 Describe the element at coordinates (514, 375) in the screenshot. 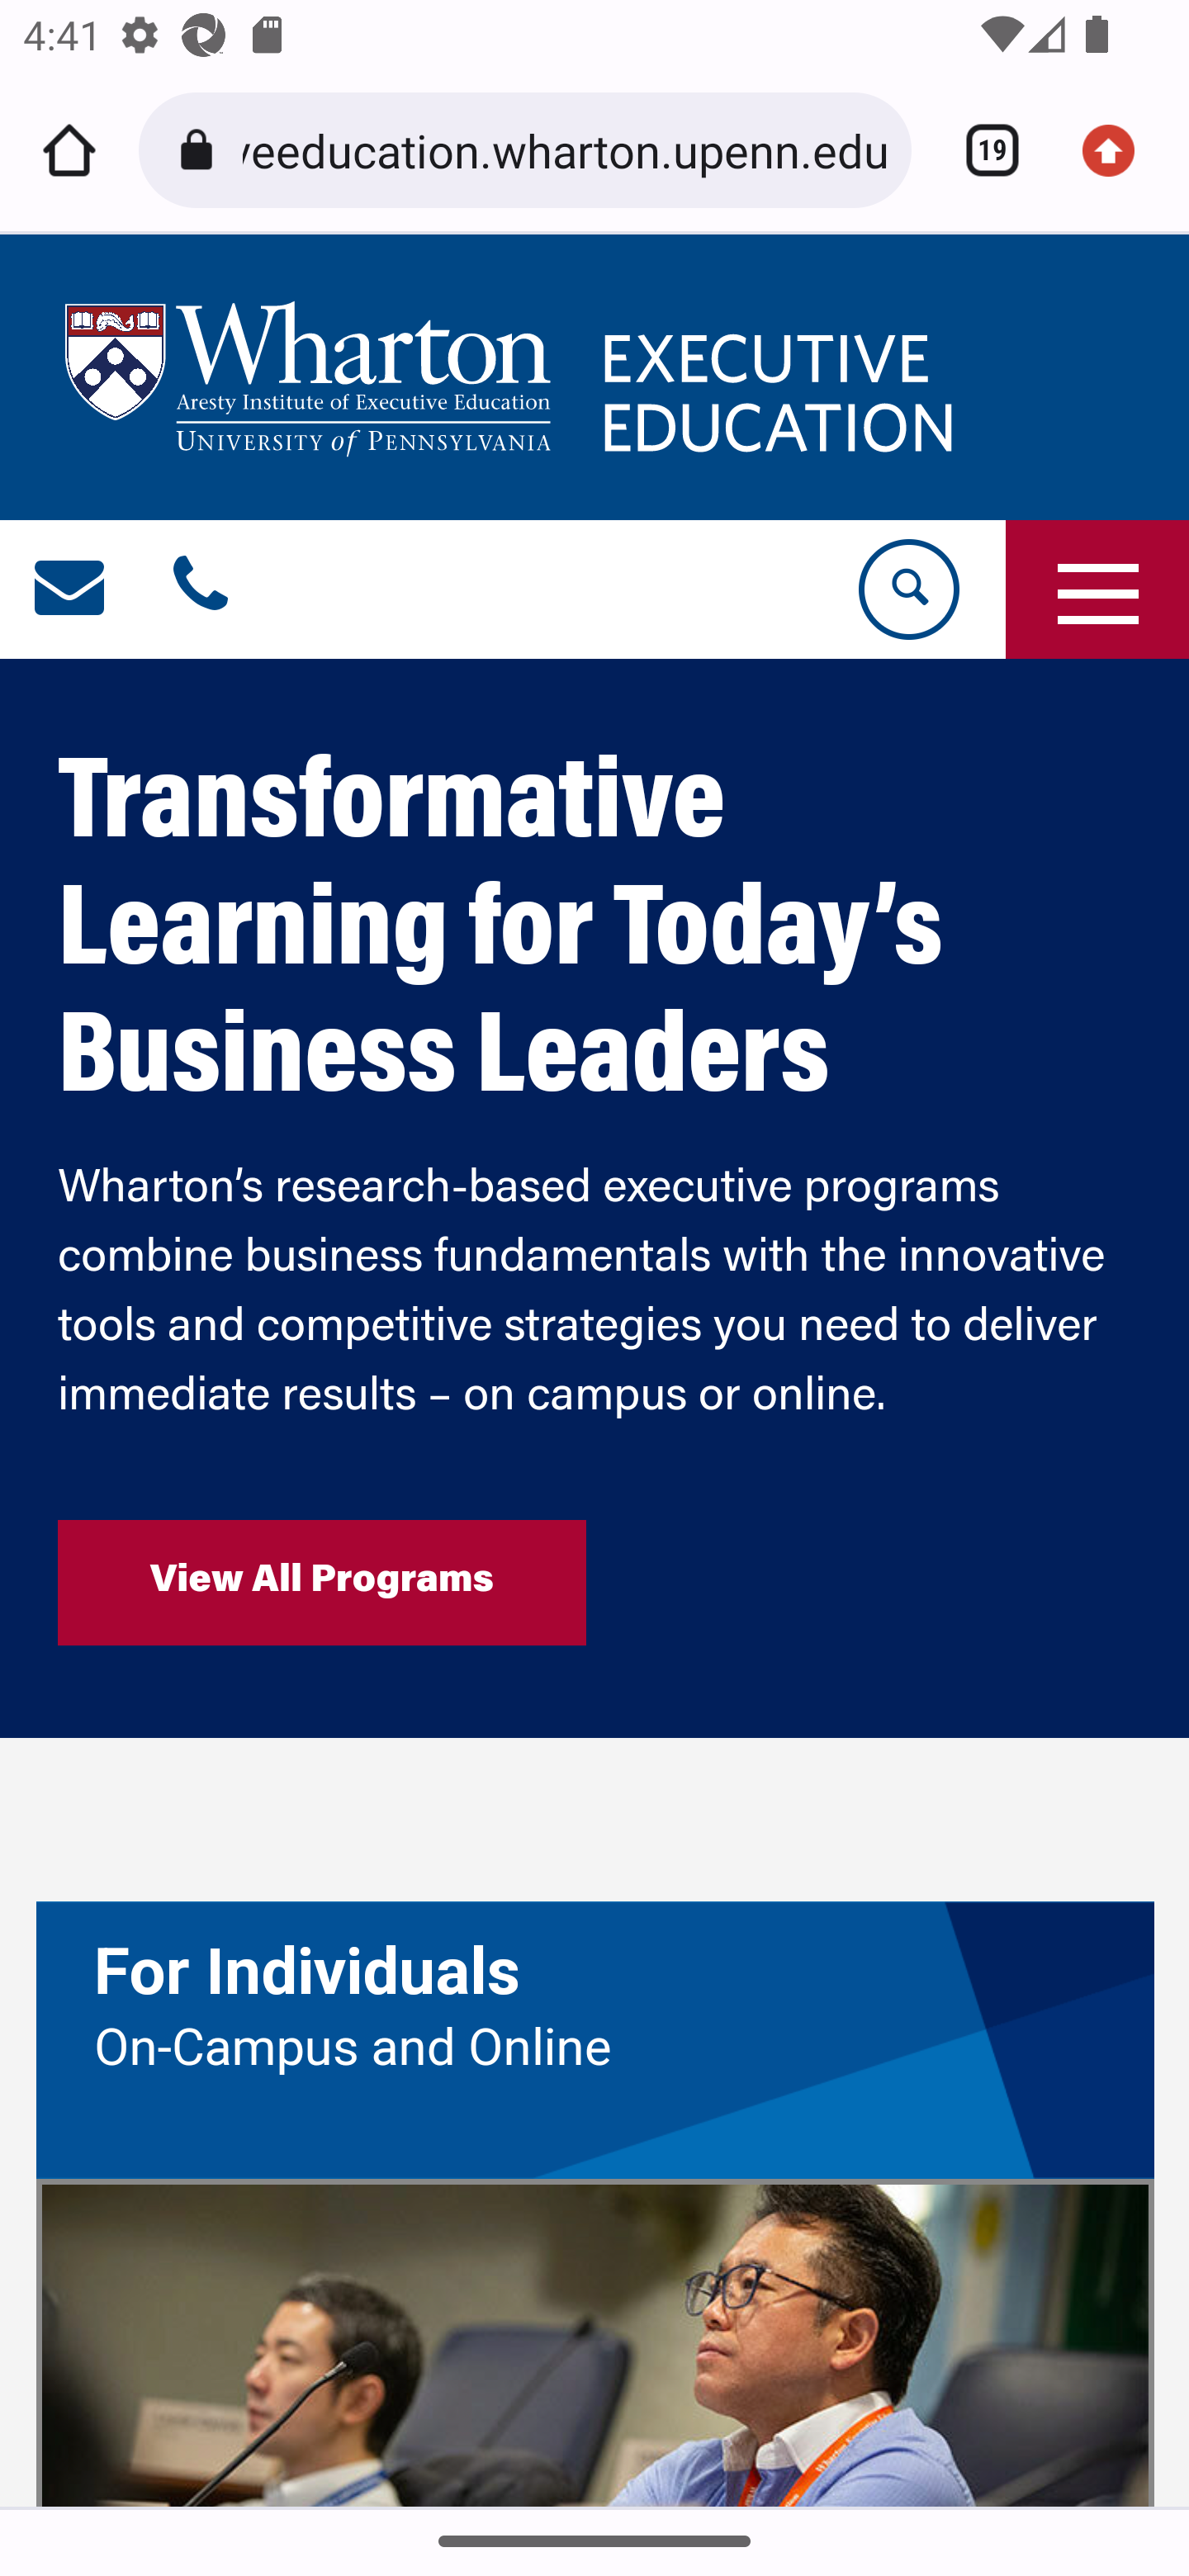

I see `Wharton Executive Education` at that location.